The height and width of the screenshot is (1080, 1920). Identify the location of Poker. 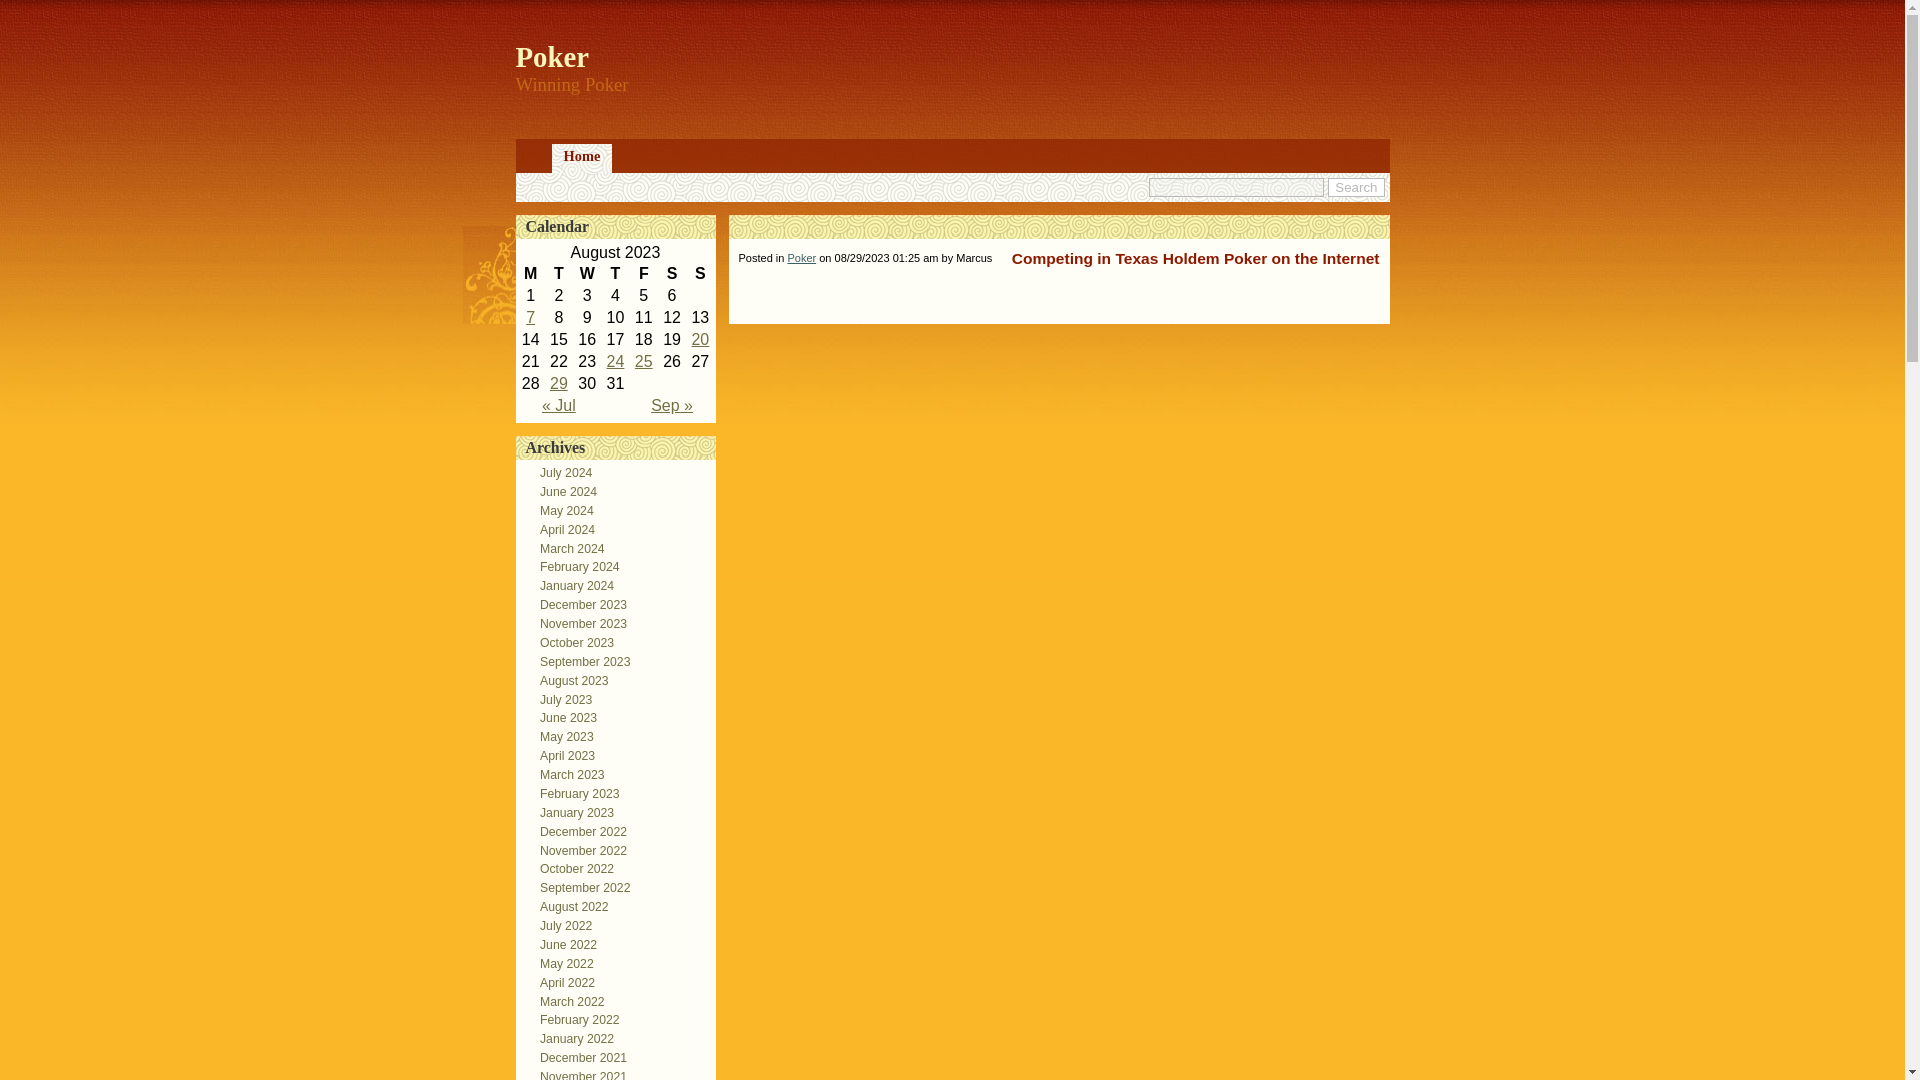
(552, 57).